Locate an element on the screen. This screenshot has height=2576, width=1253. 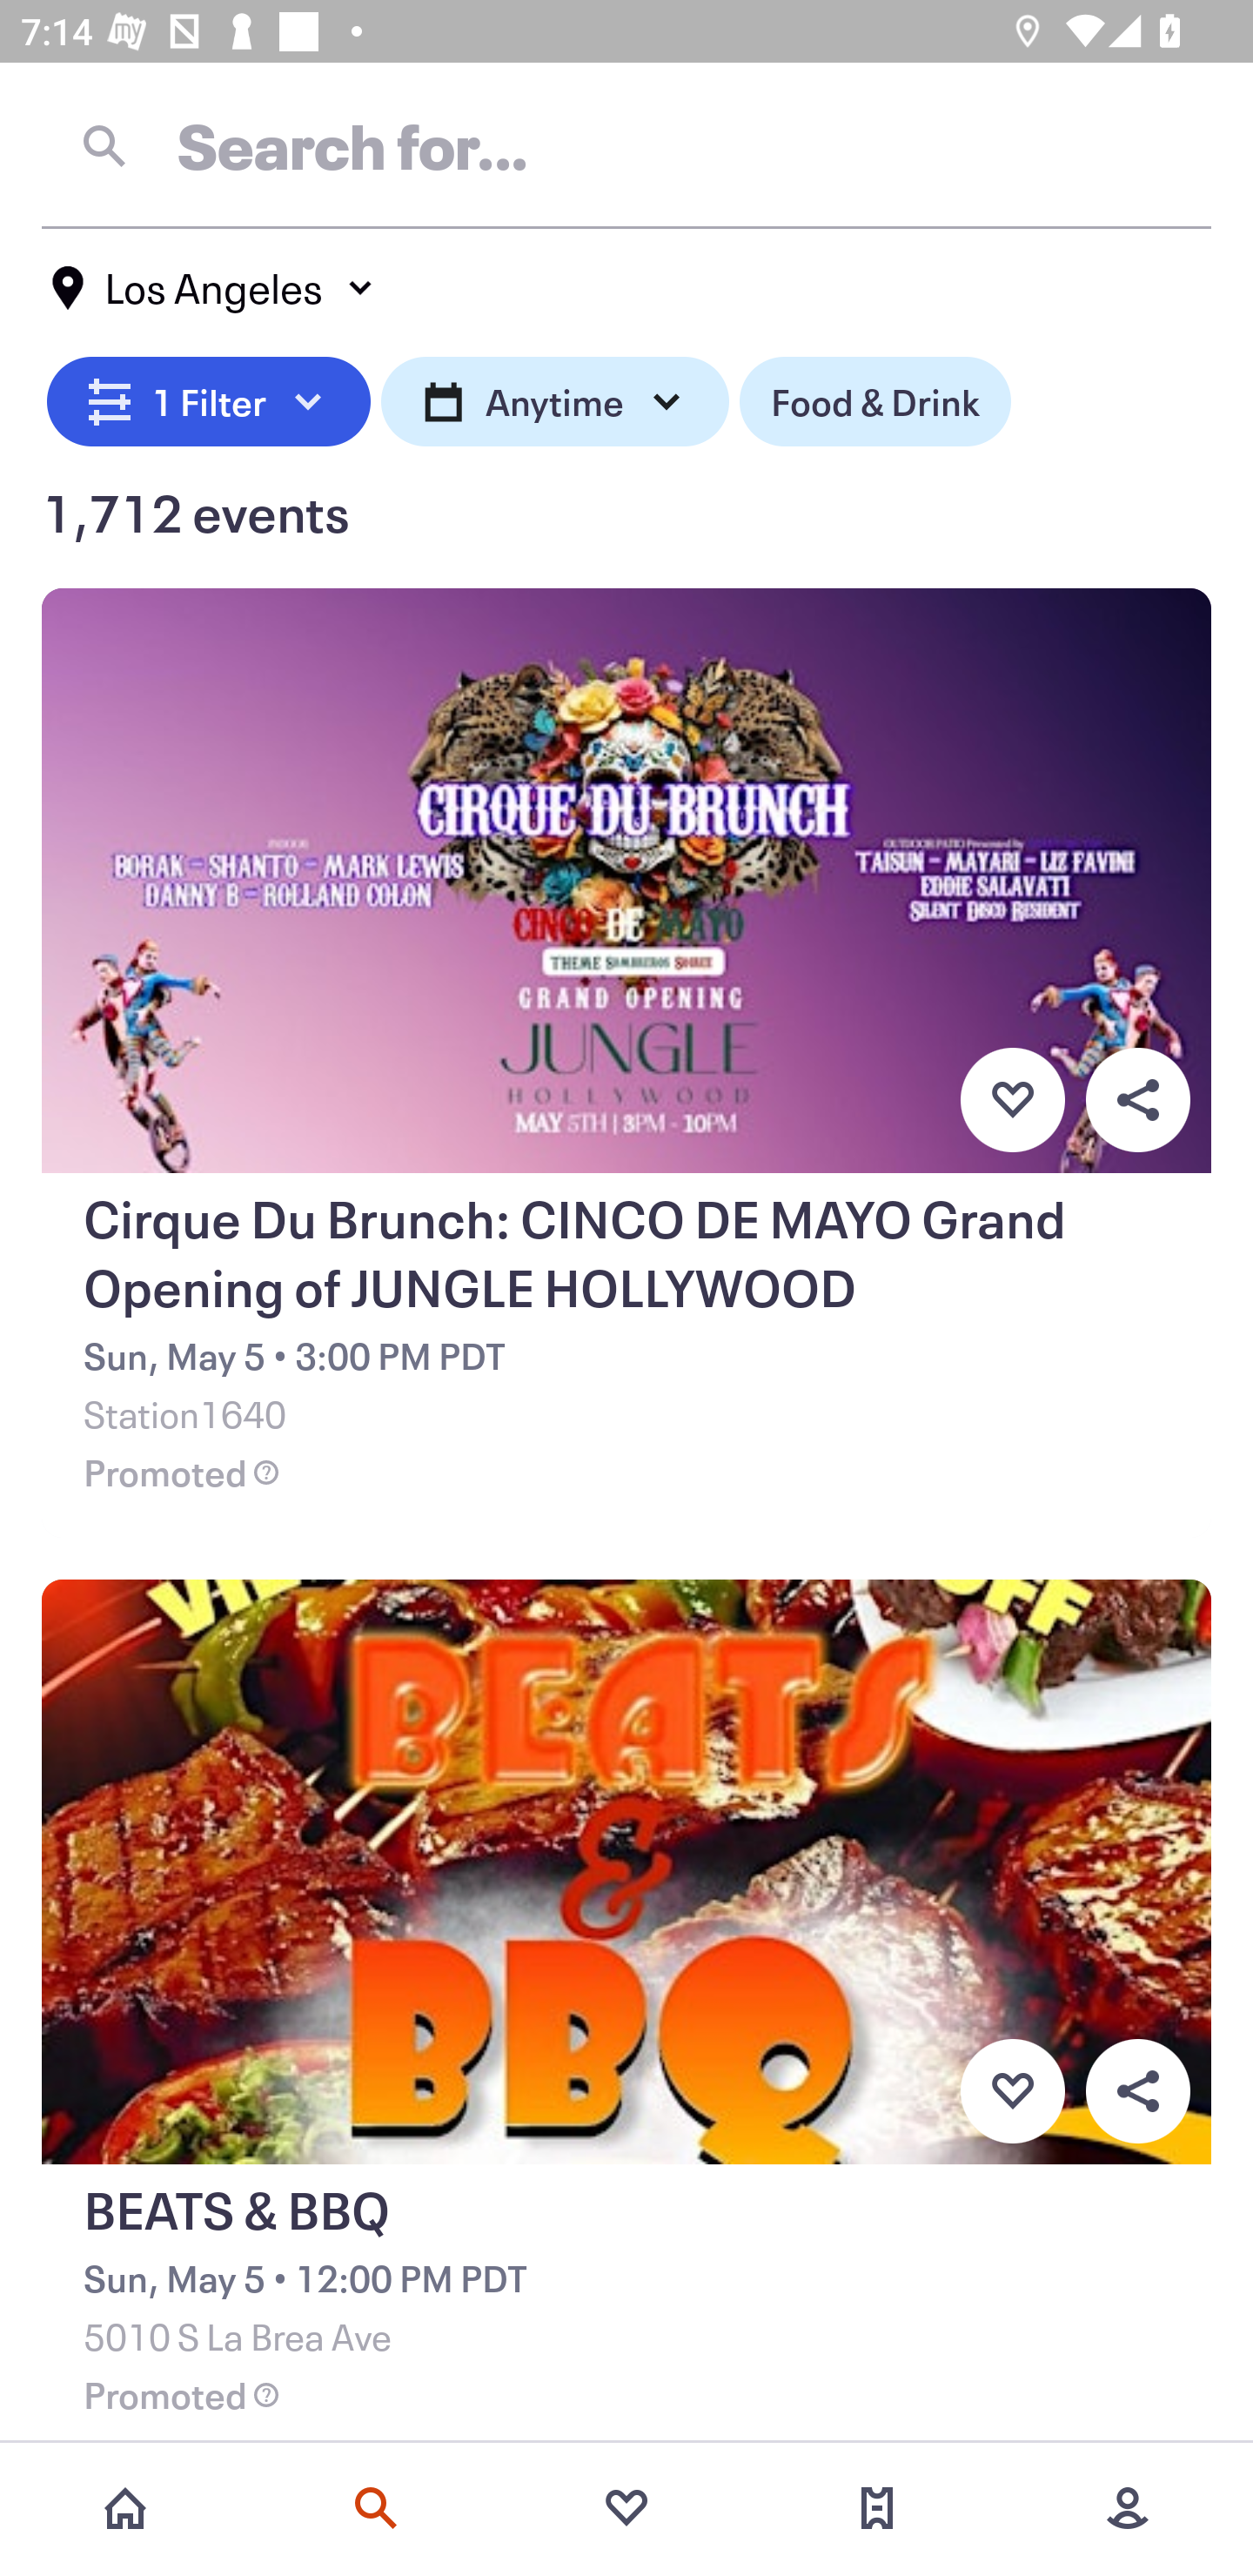
Favorite button is located at coordinates (1012, 1099).